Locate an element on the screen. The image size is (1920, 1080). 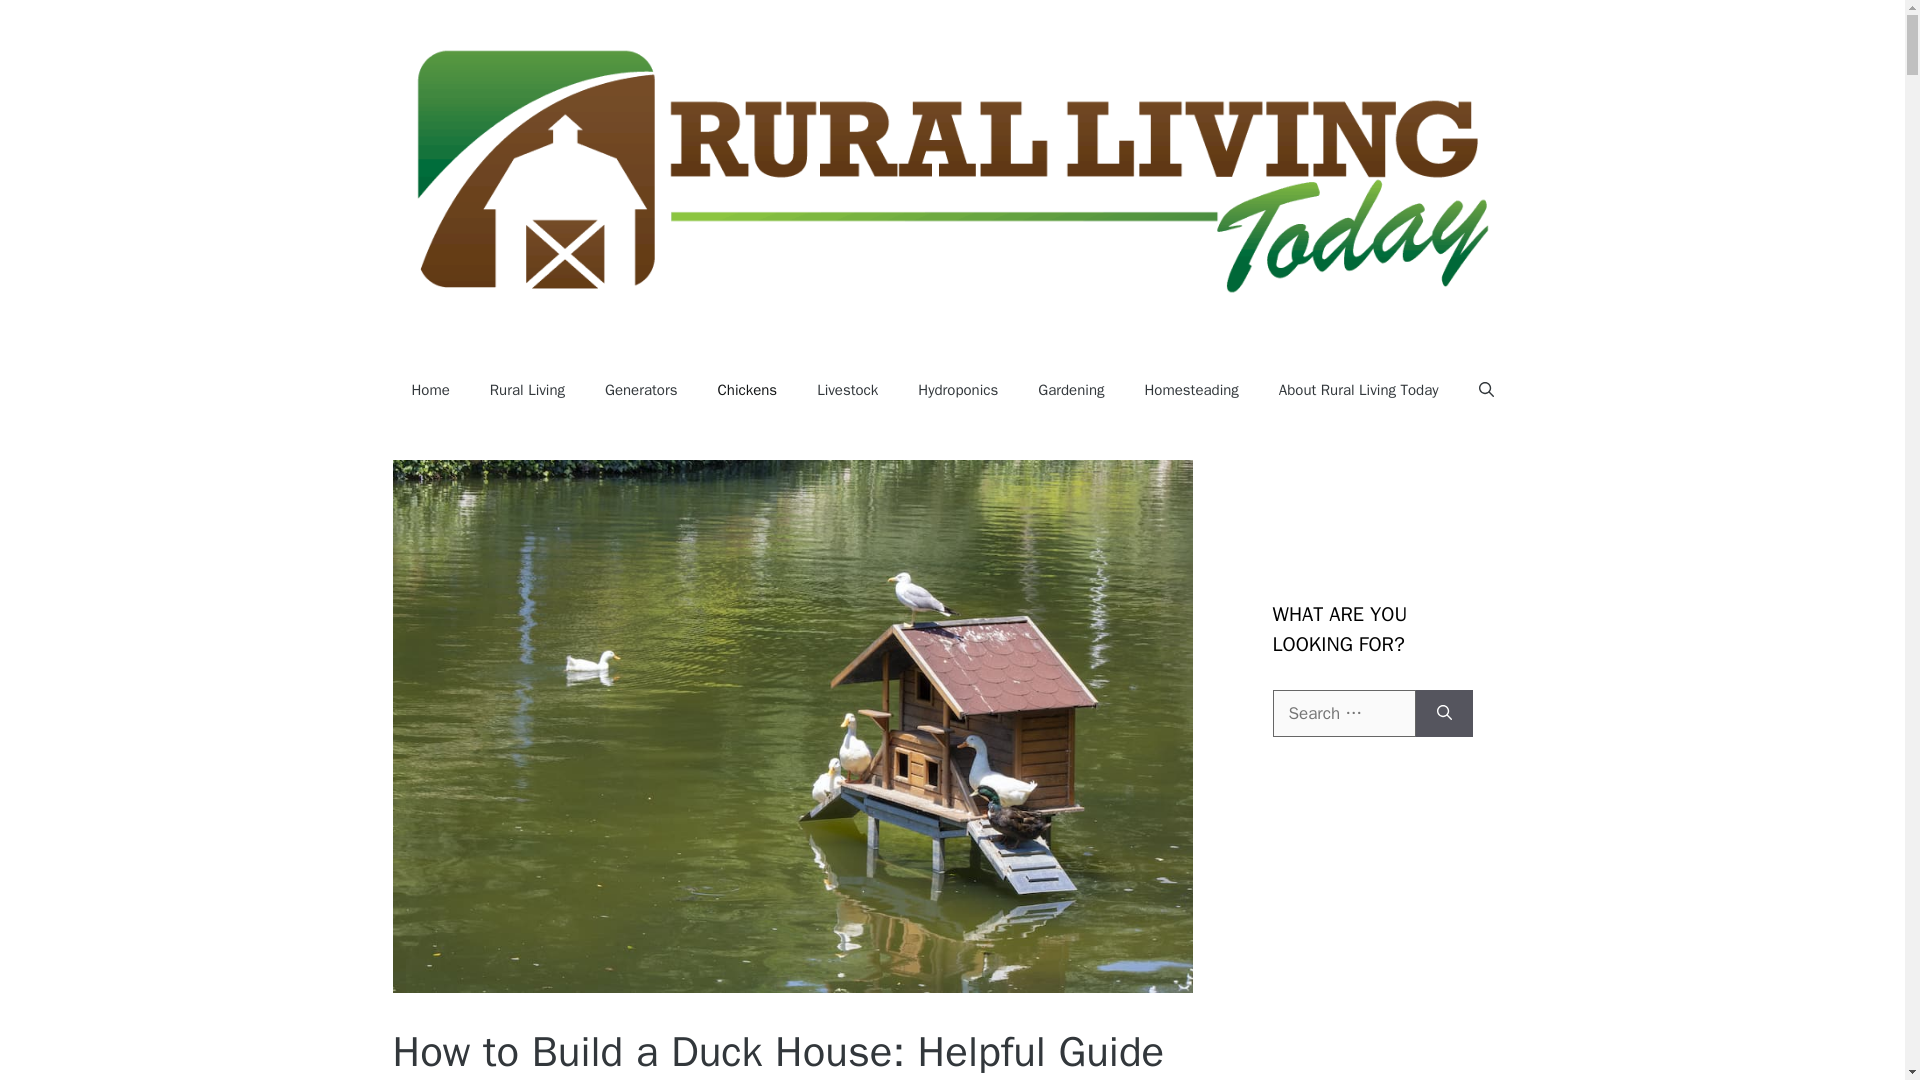
Homesteading is located at coordinates (1190, 390).